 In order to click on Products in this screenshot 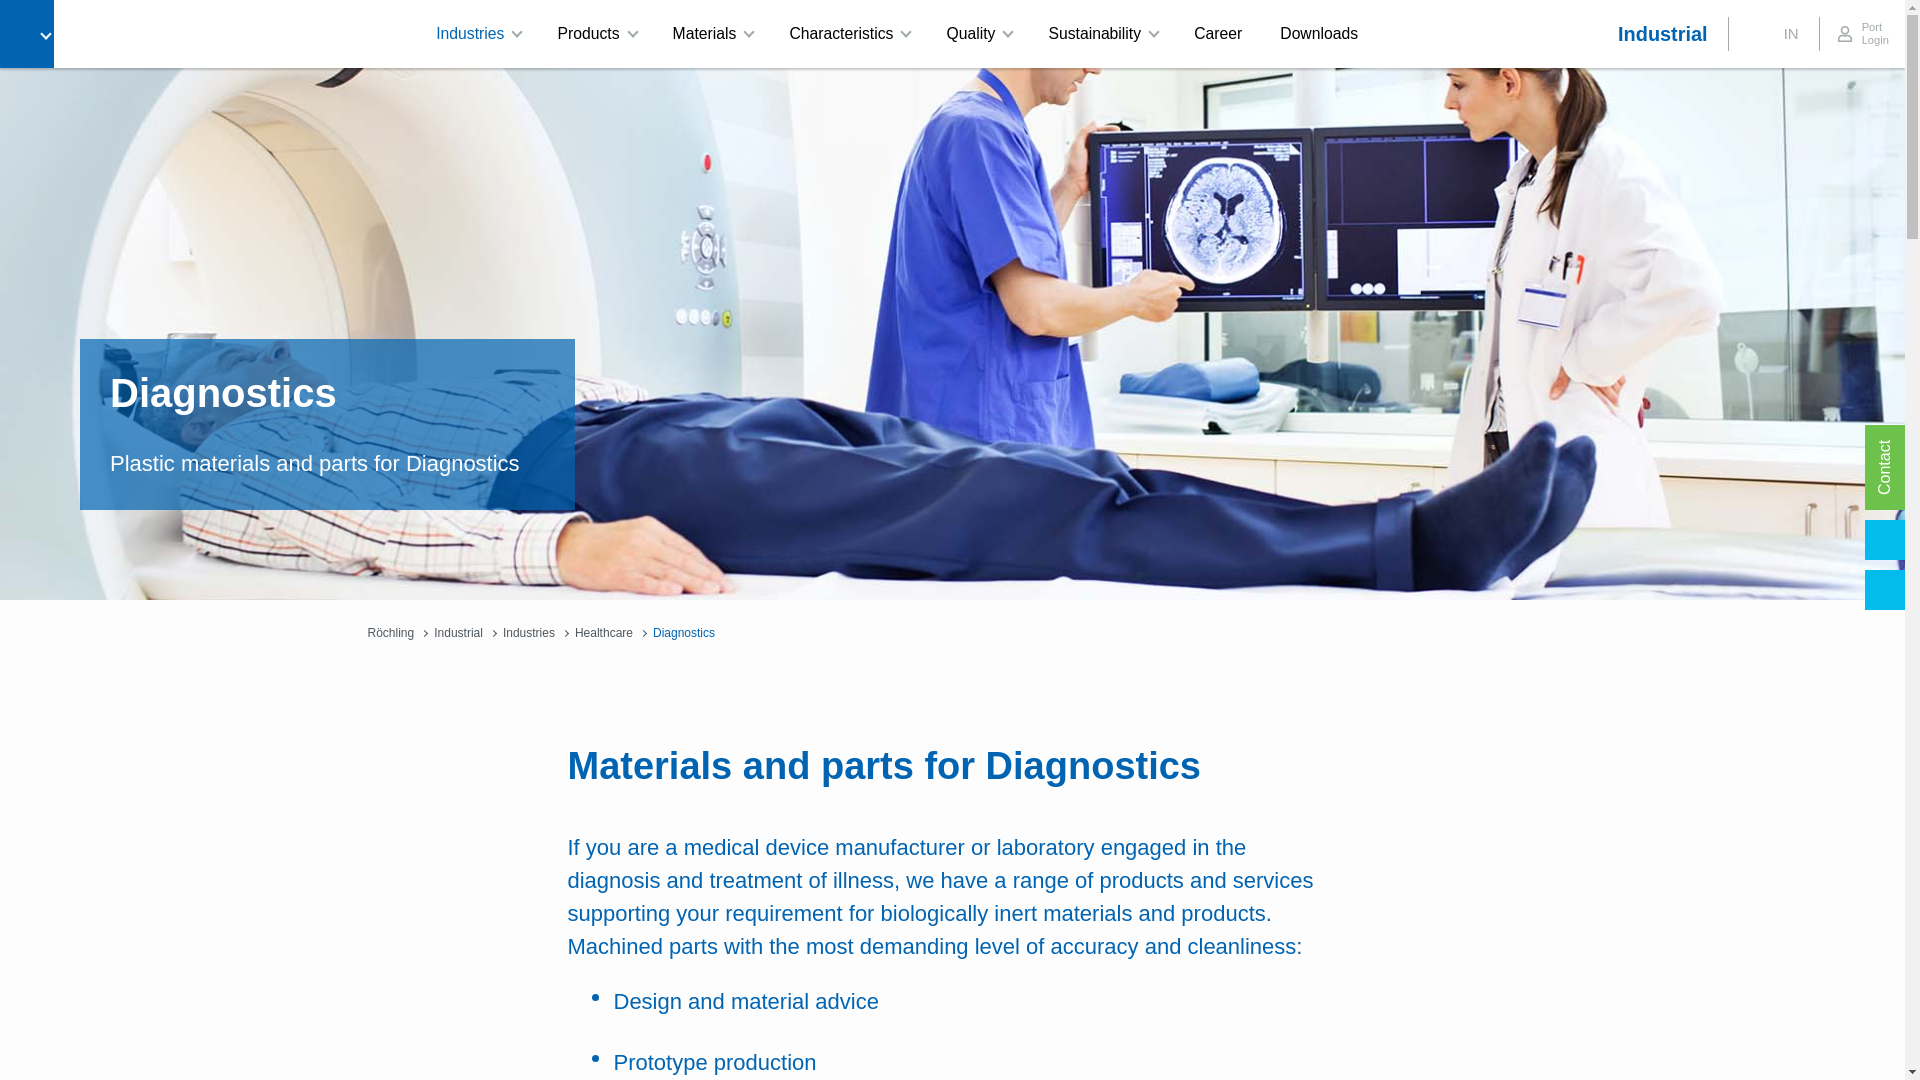, I will do `click(594, 34)`.